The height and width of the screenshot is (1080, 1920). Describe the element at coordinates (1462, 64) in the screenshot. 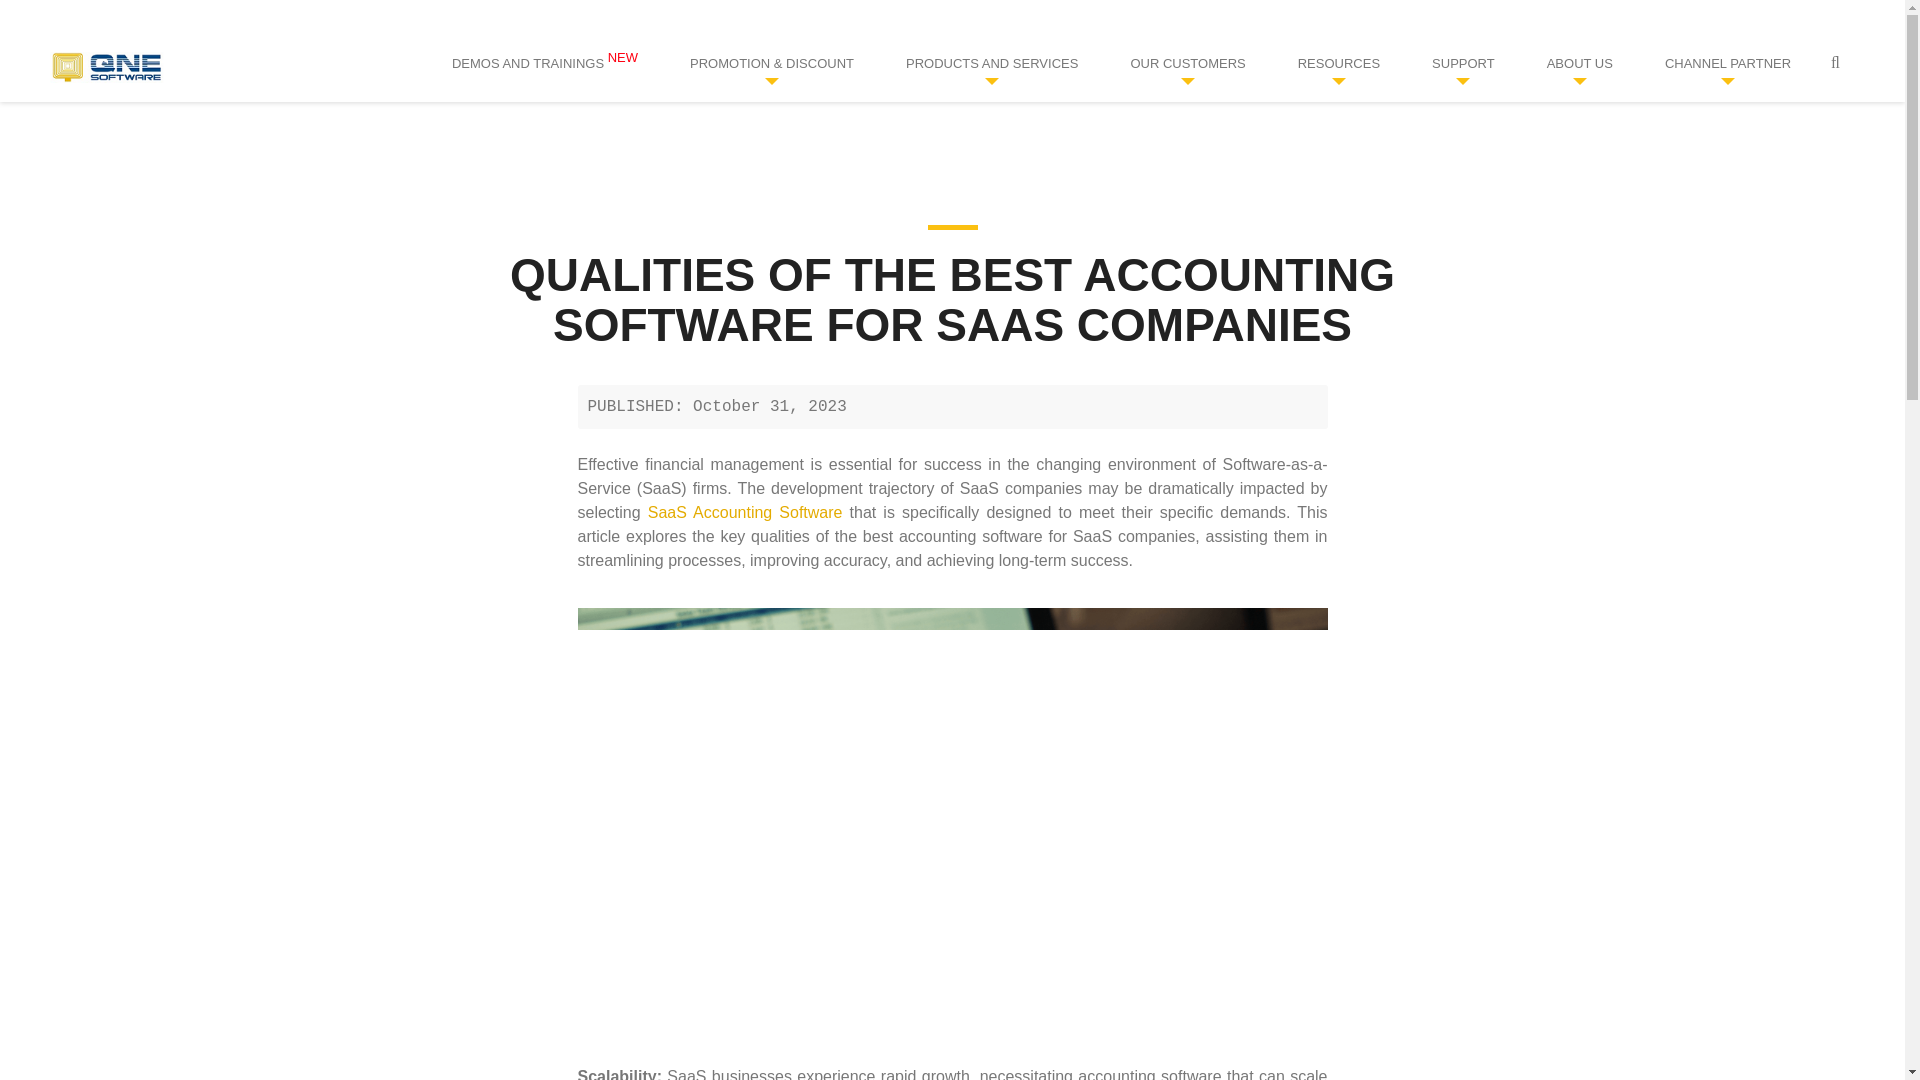

I see `SUPPORT` at that location.